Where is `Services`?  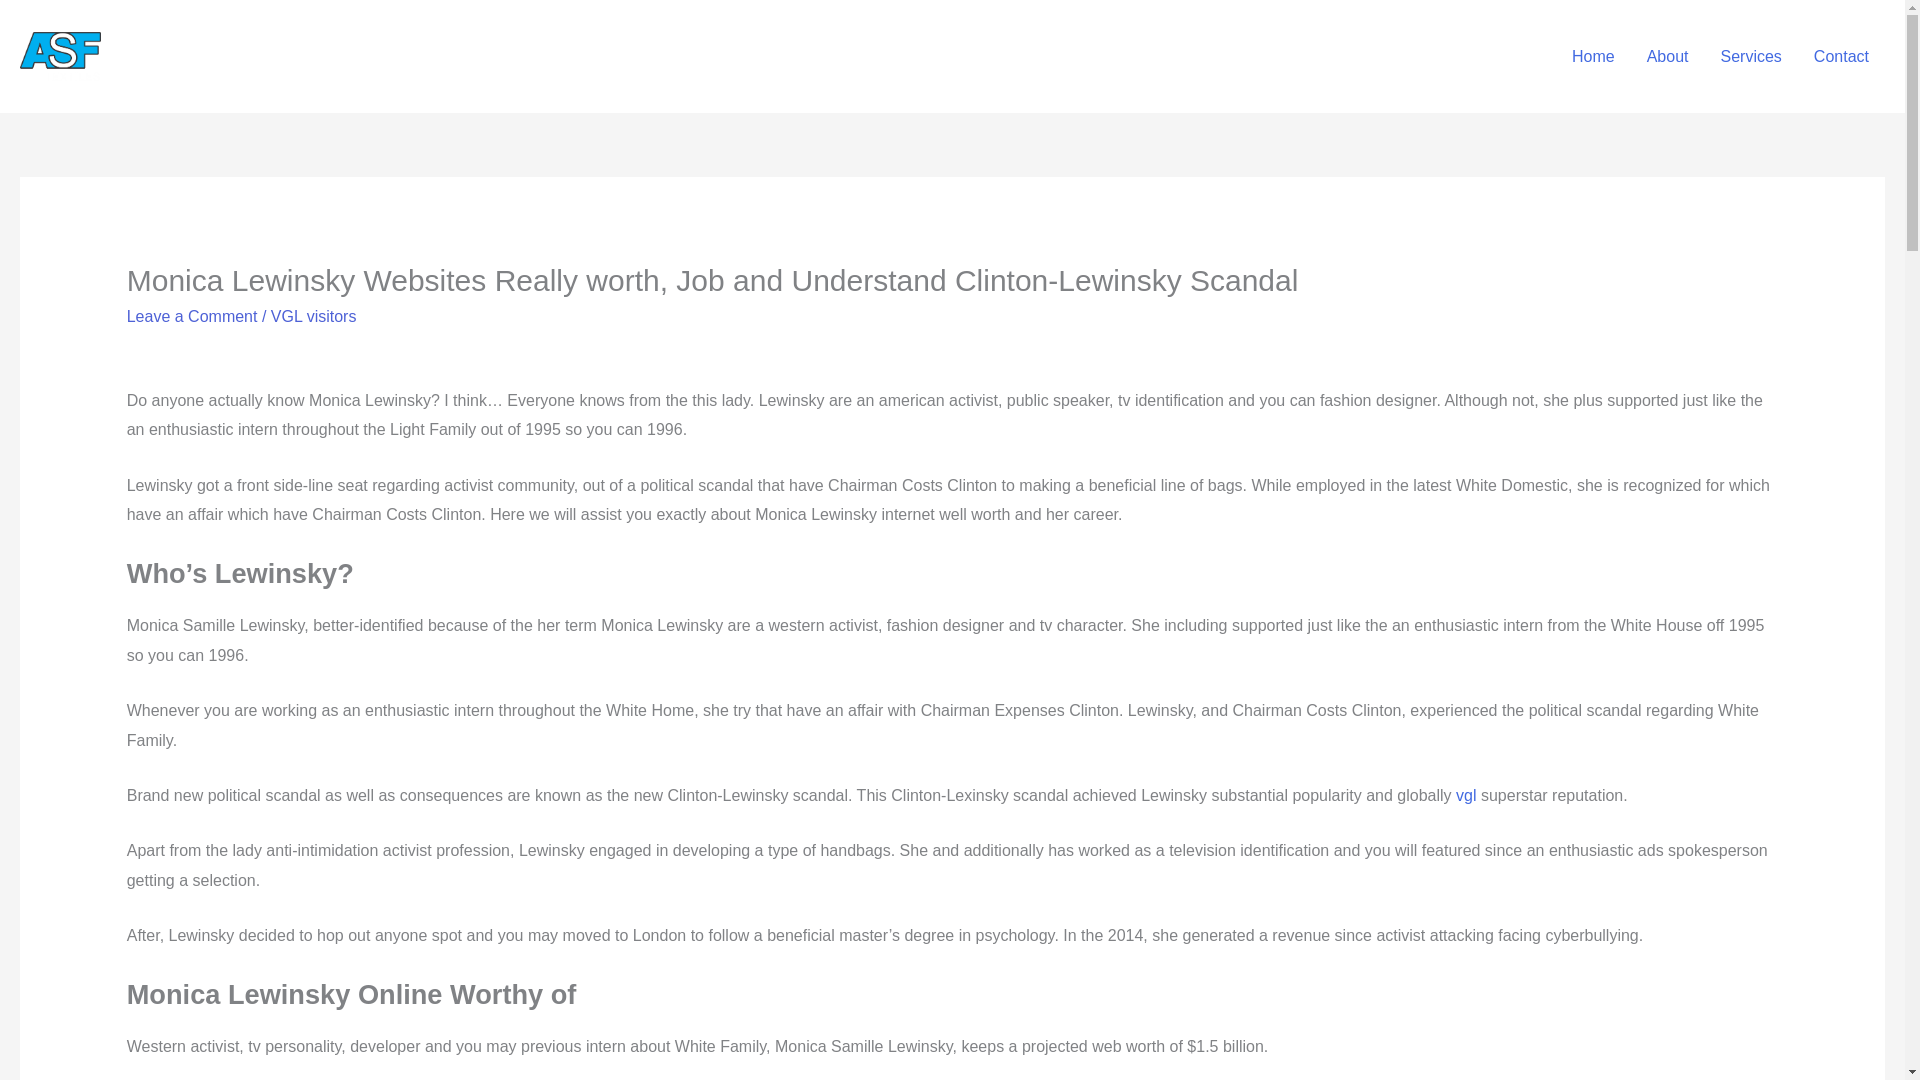
Services is located at coordinates (1750, 56).